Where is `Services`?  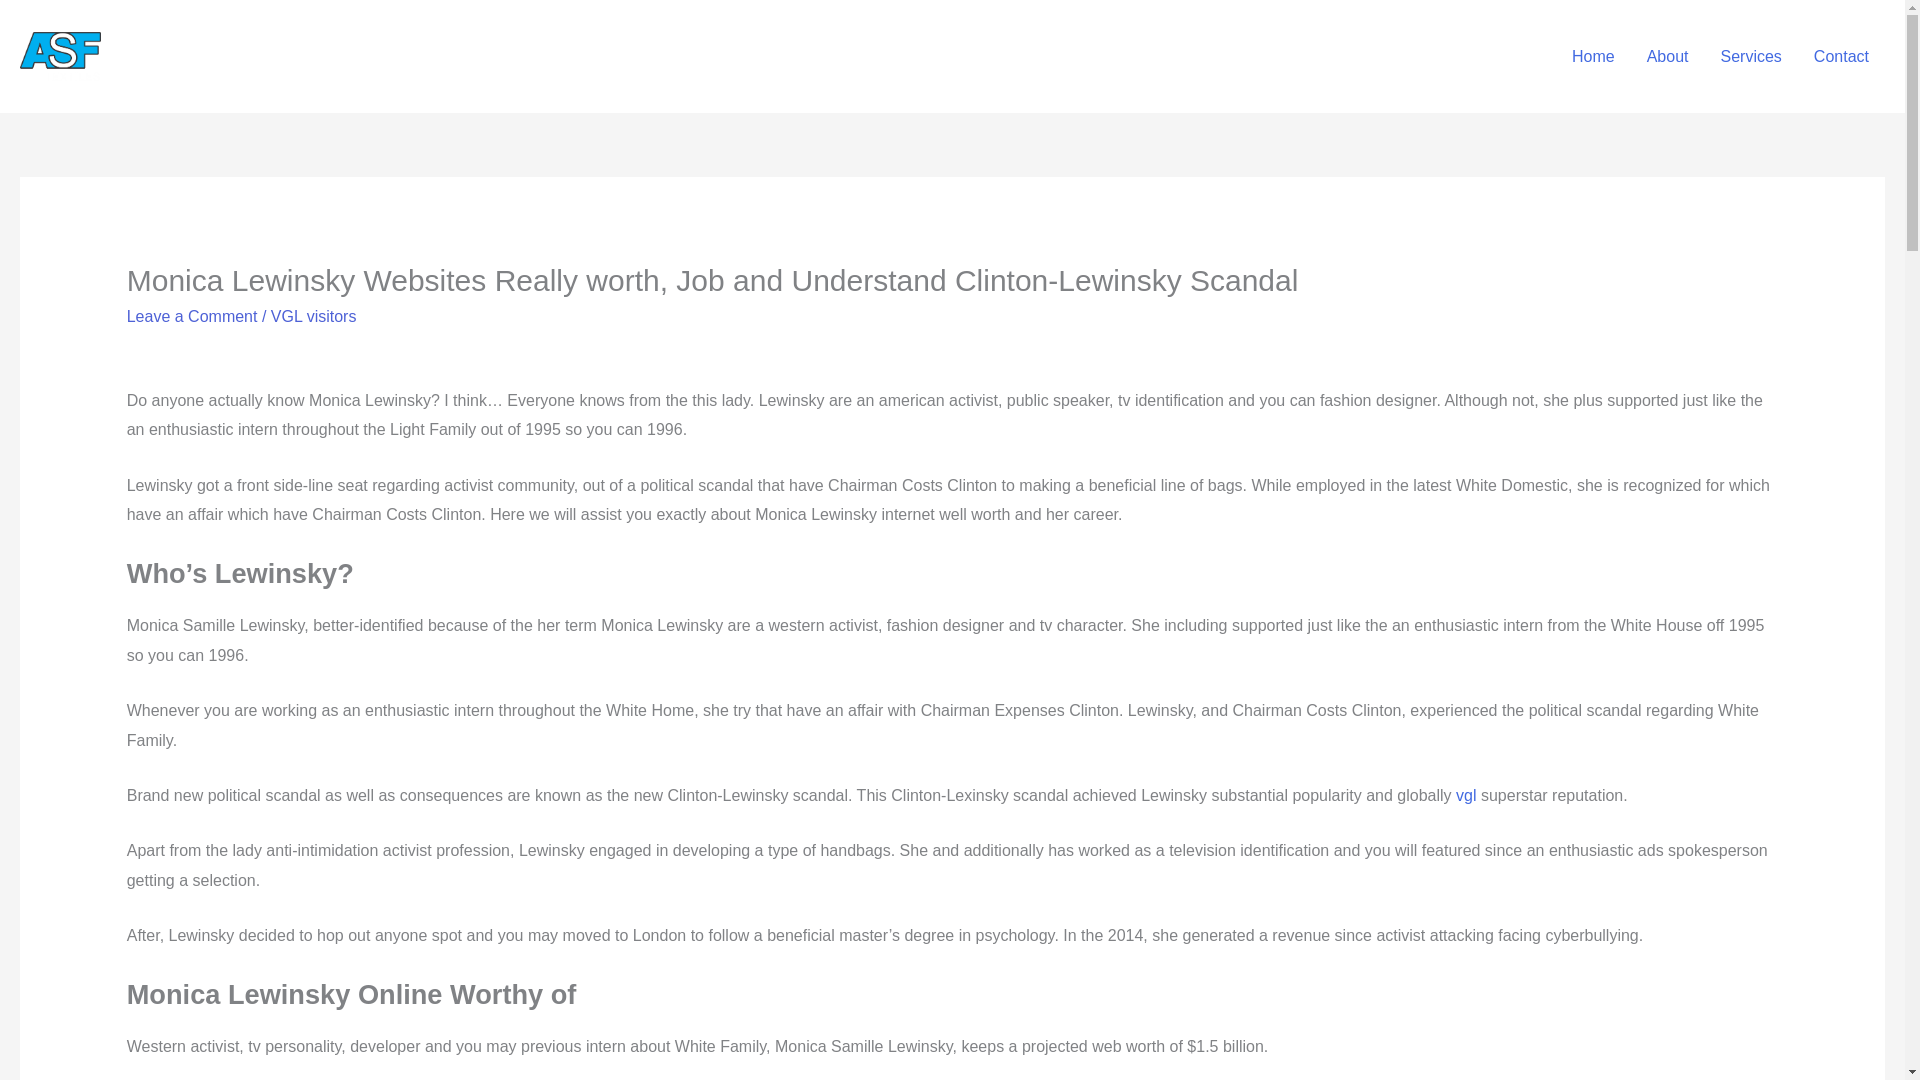
Services is located at coordinates (1750, 56).